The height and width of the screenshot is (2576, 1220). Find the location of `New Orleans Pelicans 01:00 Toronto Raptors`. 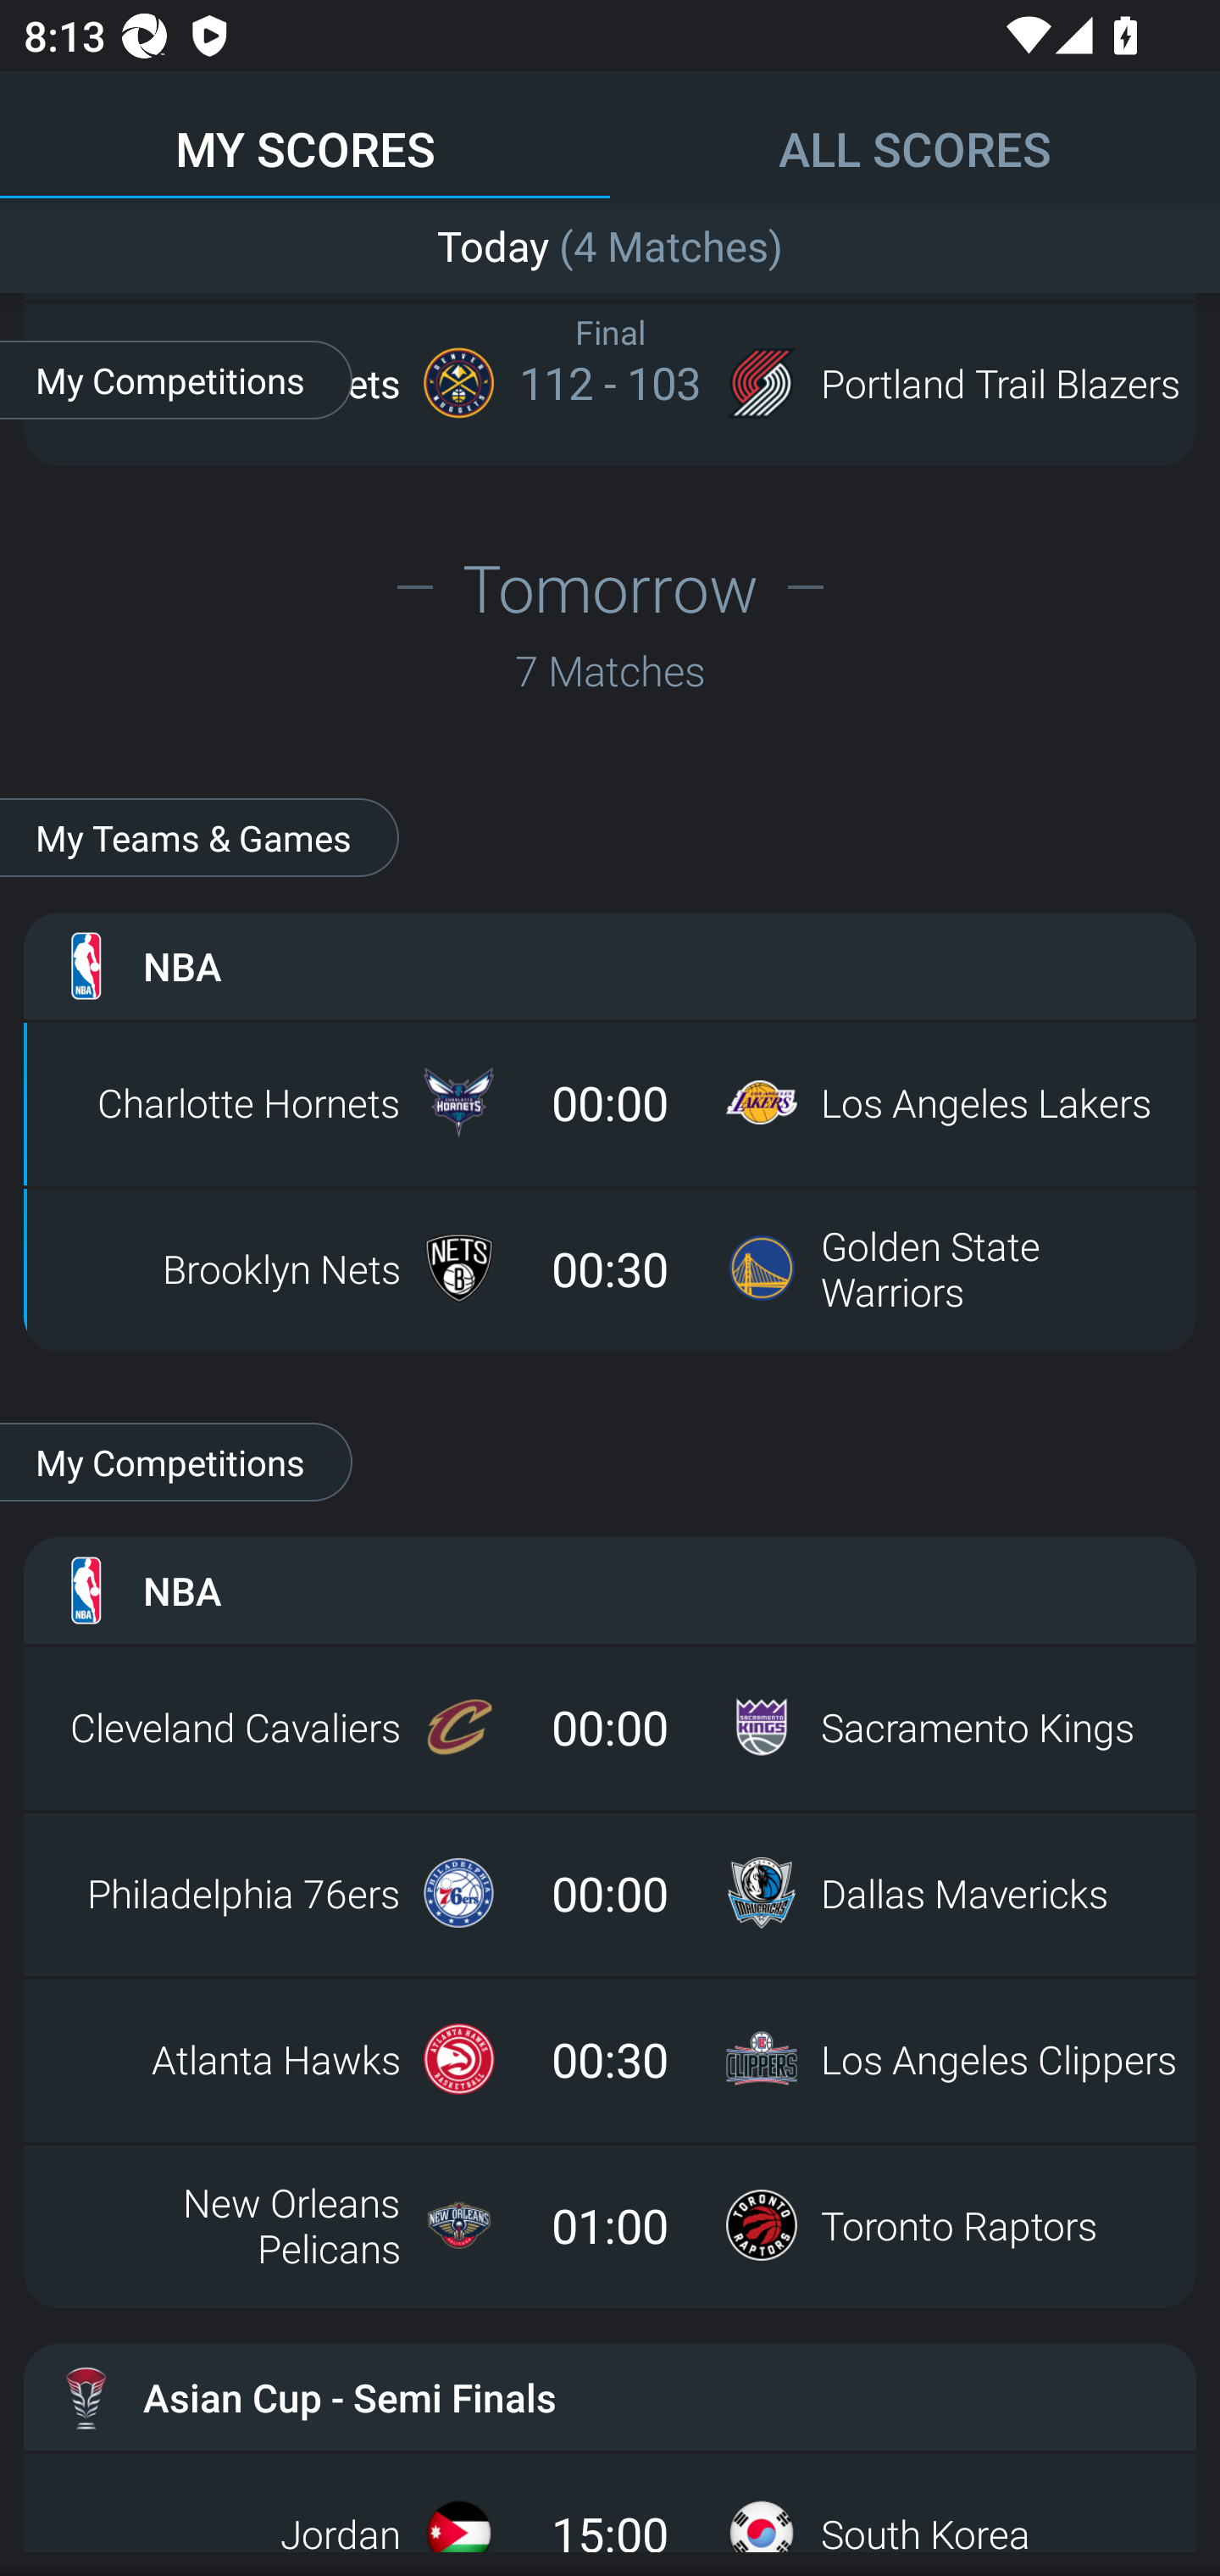

New Orleans Pelicans 01:00 Toronto Raptors is located at coordinates (610, 2225).